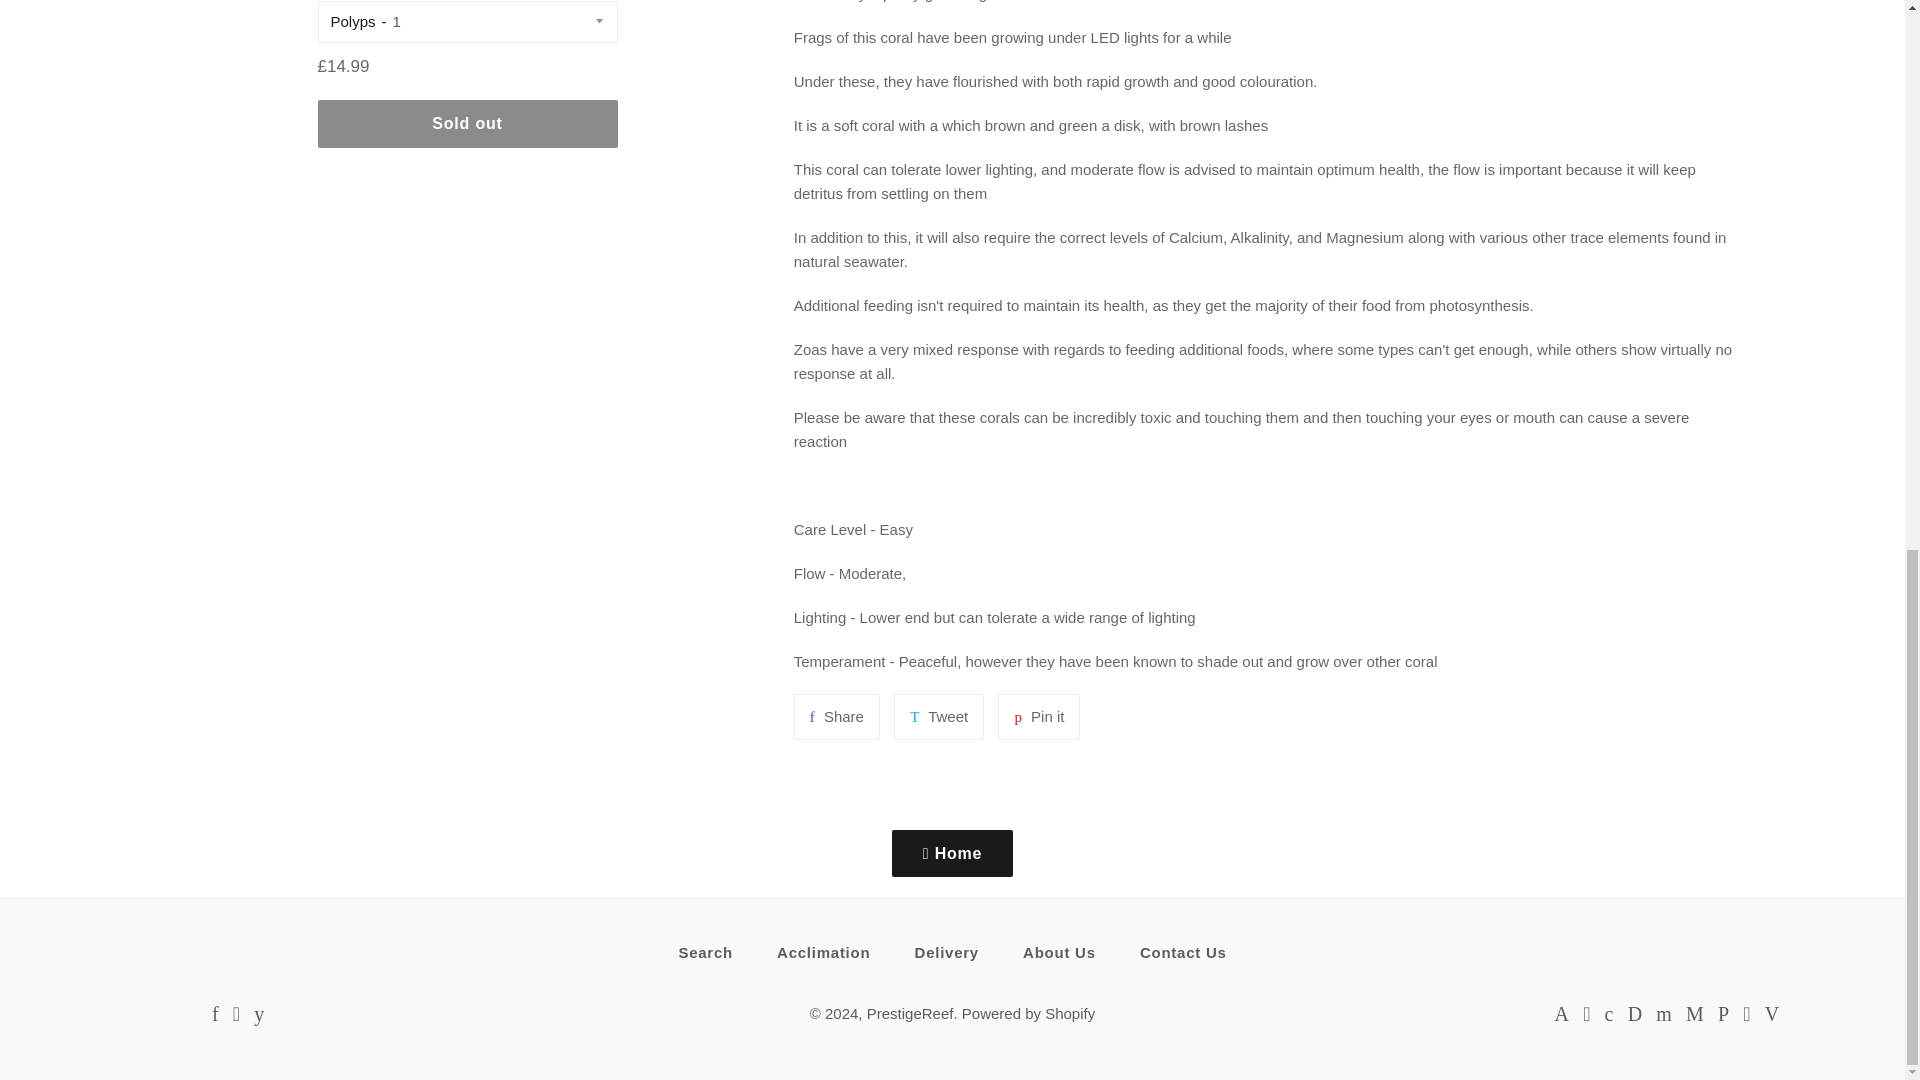  What do you see at coordinates (836, 716) in the screenshot?
I see `Share on Facebook` at bounding box center [836, 716].